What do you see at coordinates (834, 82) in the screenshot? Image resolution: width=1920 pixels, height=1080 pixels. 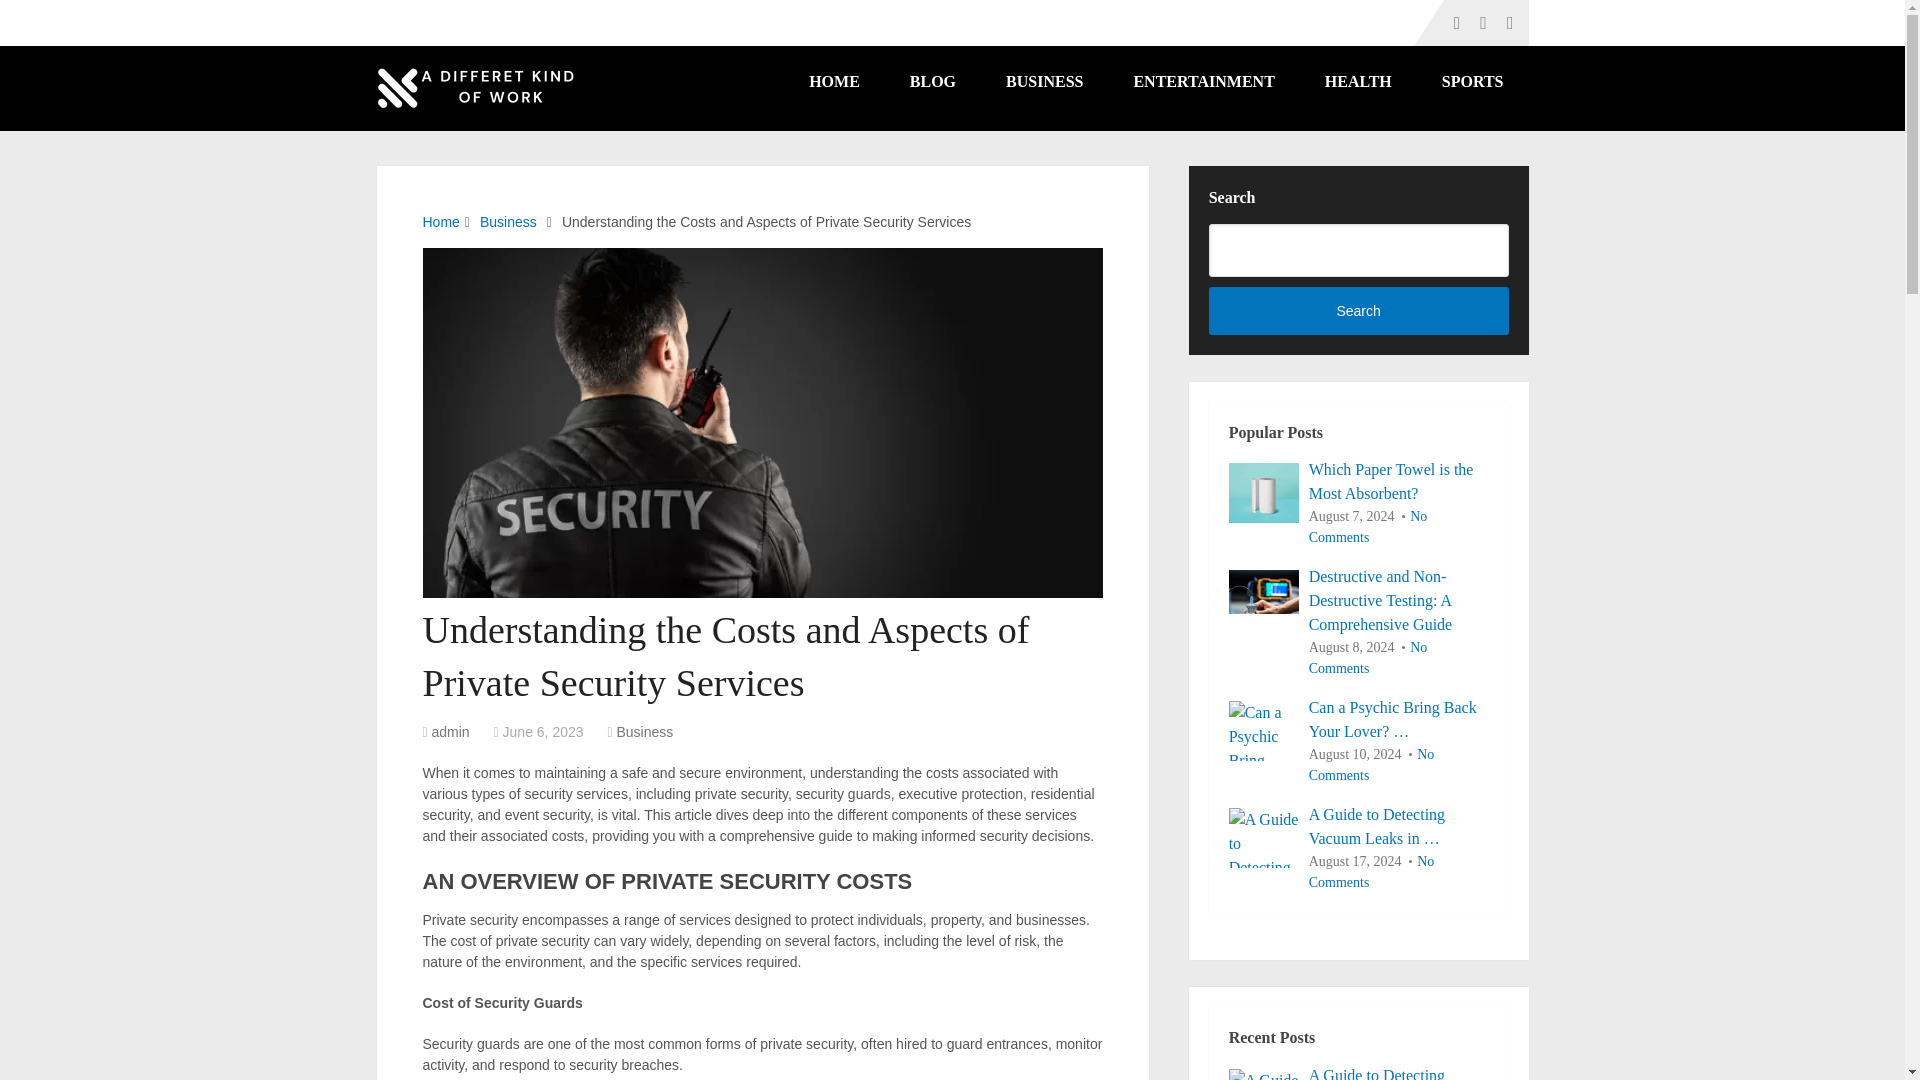 I see `HOME` at bounding box center [834, 82].